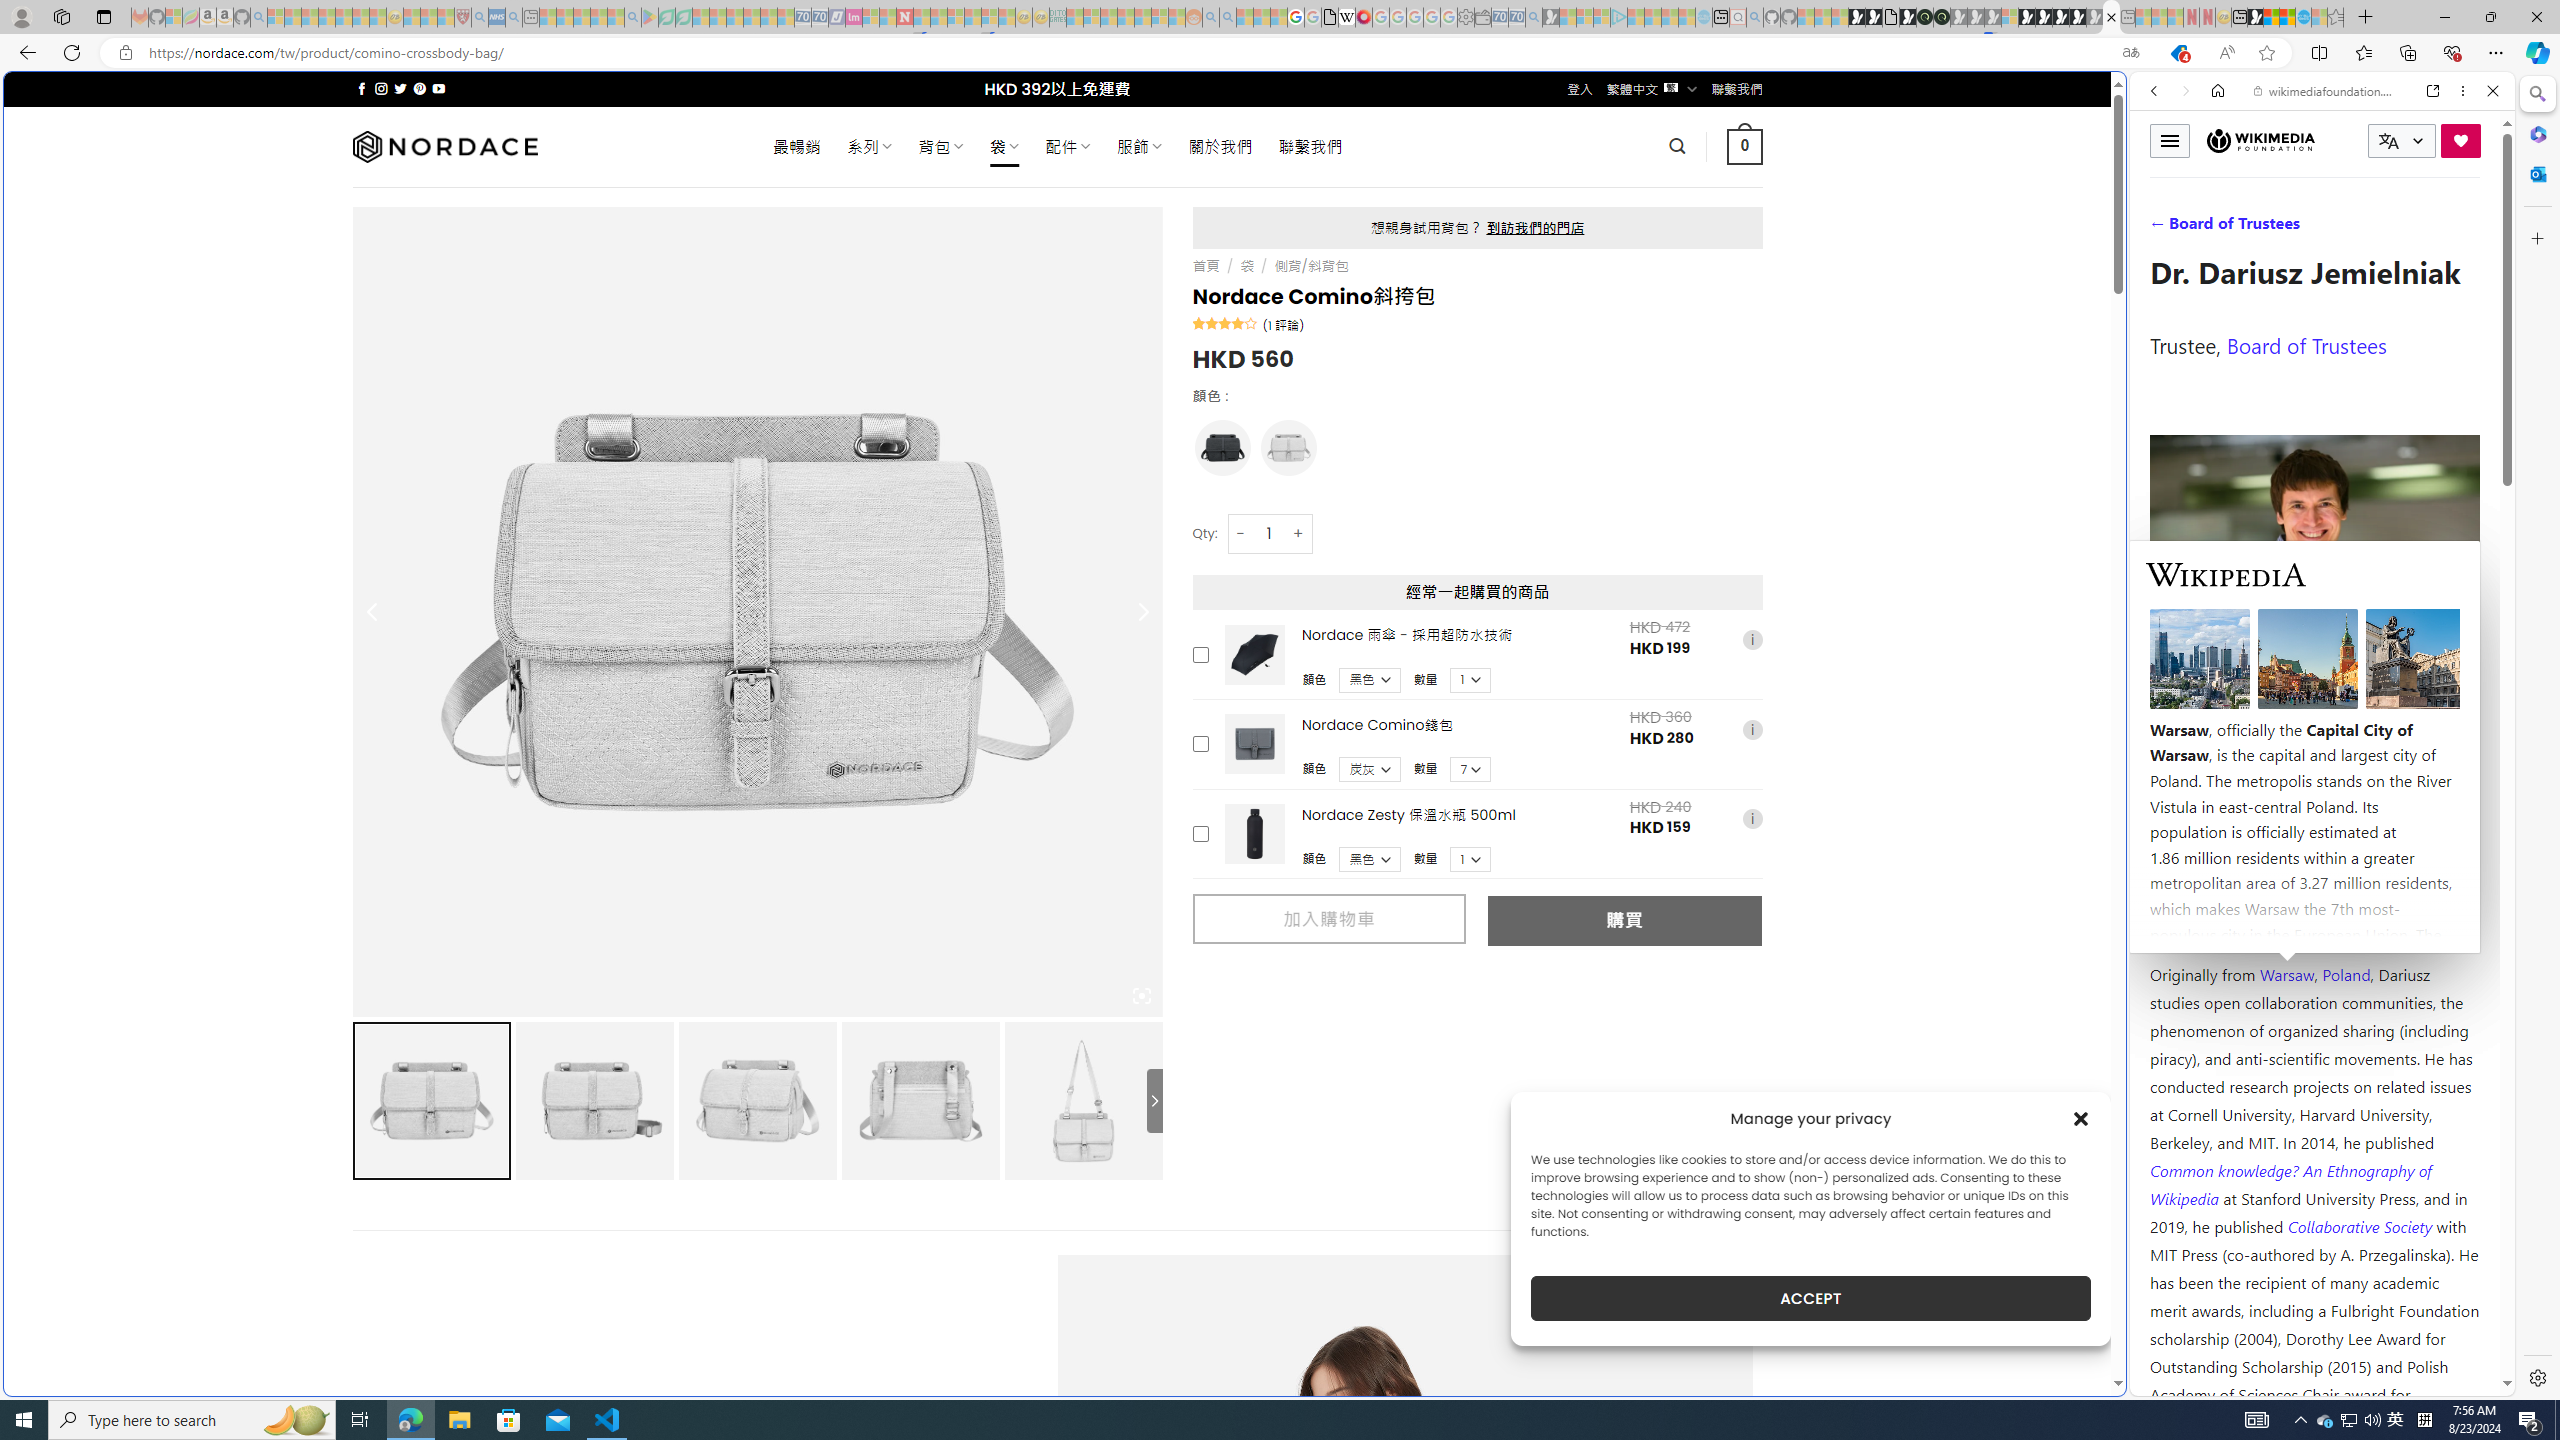  I want to click on Class: iconic-woothumbs-fullscreen, so click(1142, 996).